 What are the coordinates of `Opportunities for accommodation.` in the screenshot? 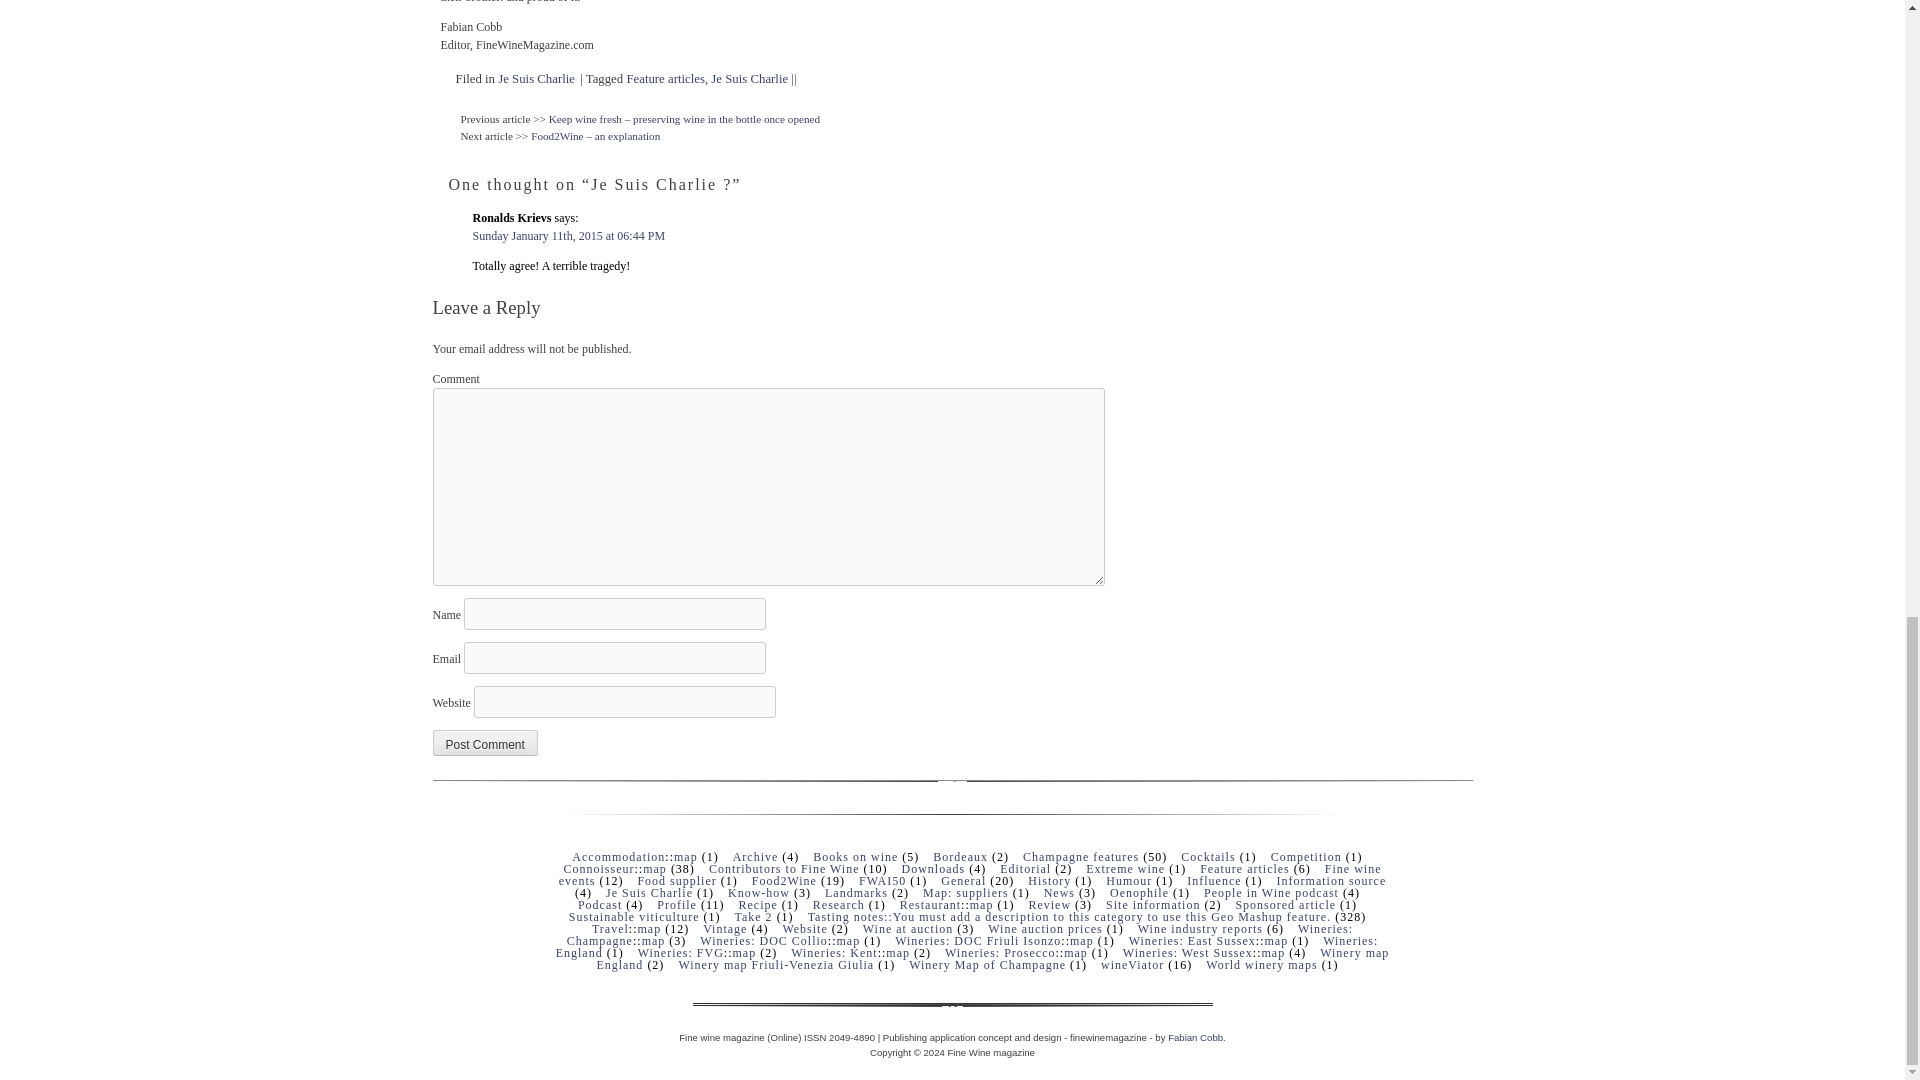 It's located at (618, 856).